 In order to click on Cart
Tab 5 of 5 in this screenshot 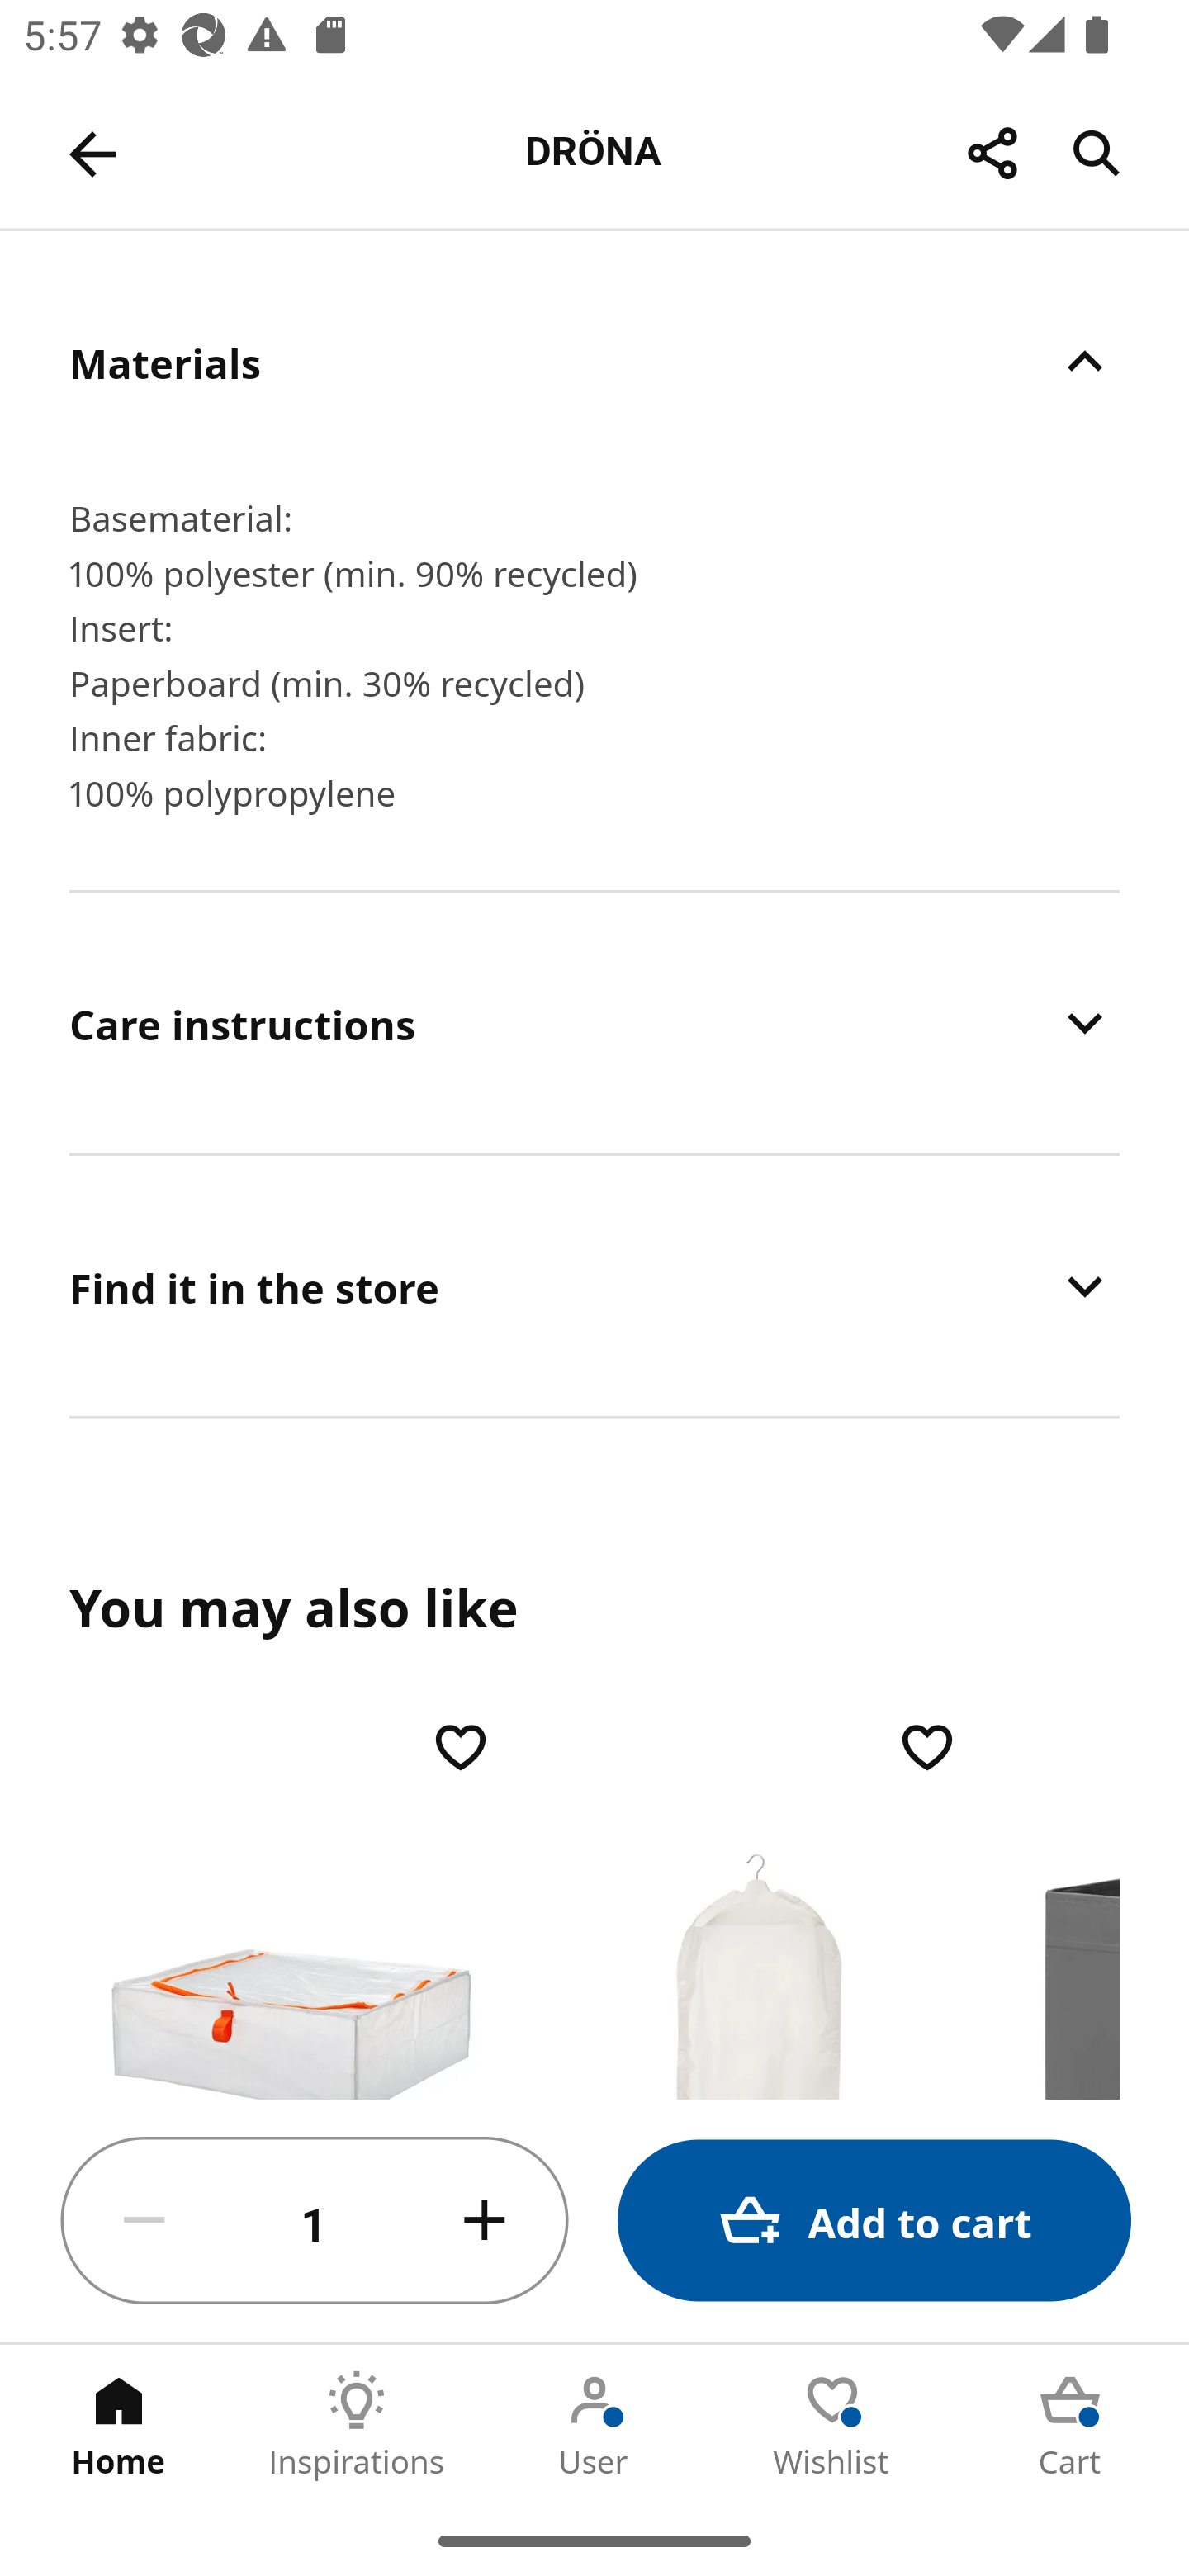, I will do `click(1070, 2425)`.